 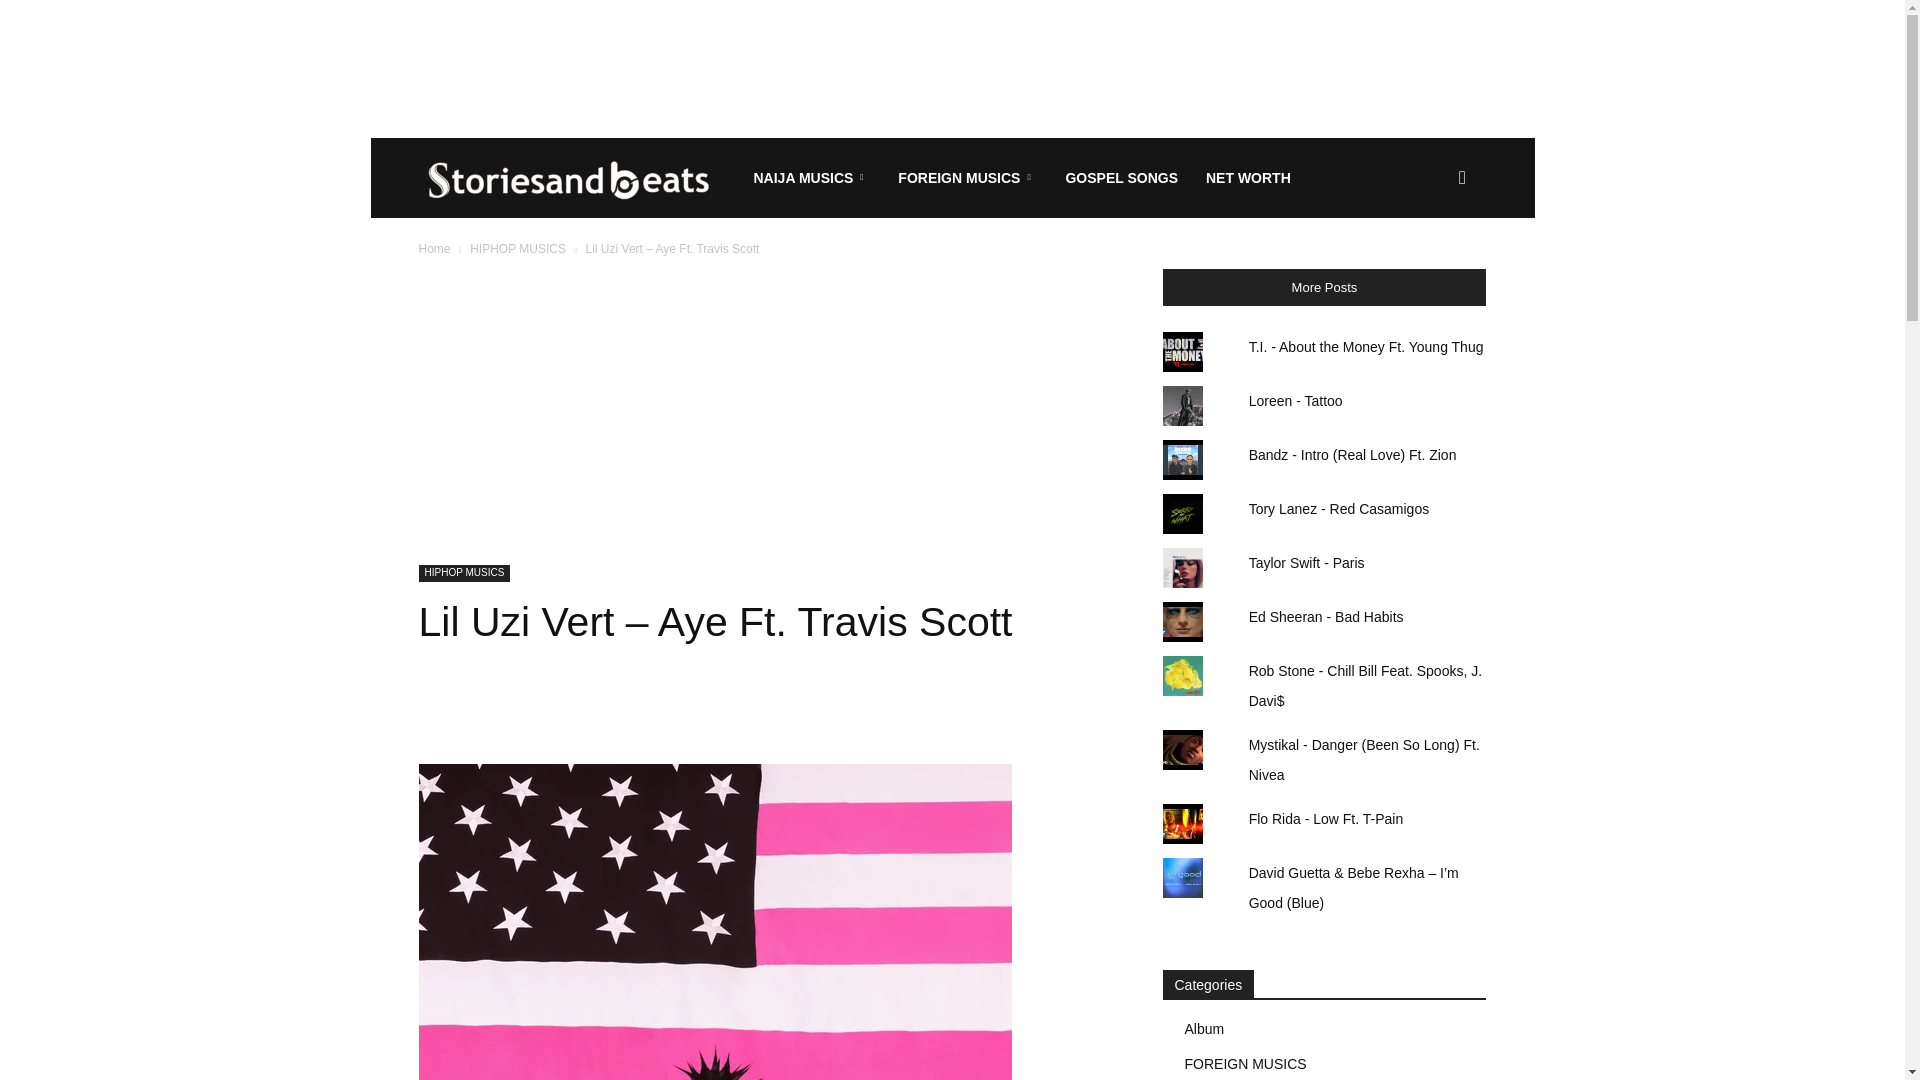 What do you see at coordinates (966, 178) in the screenshot?
I see `FOREIGN MUSICS` at bounding box center [966, 178].